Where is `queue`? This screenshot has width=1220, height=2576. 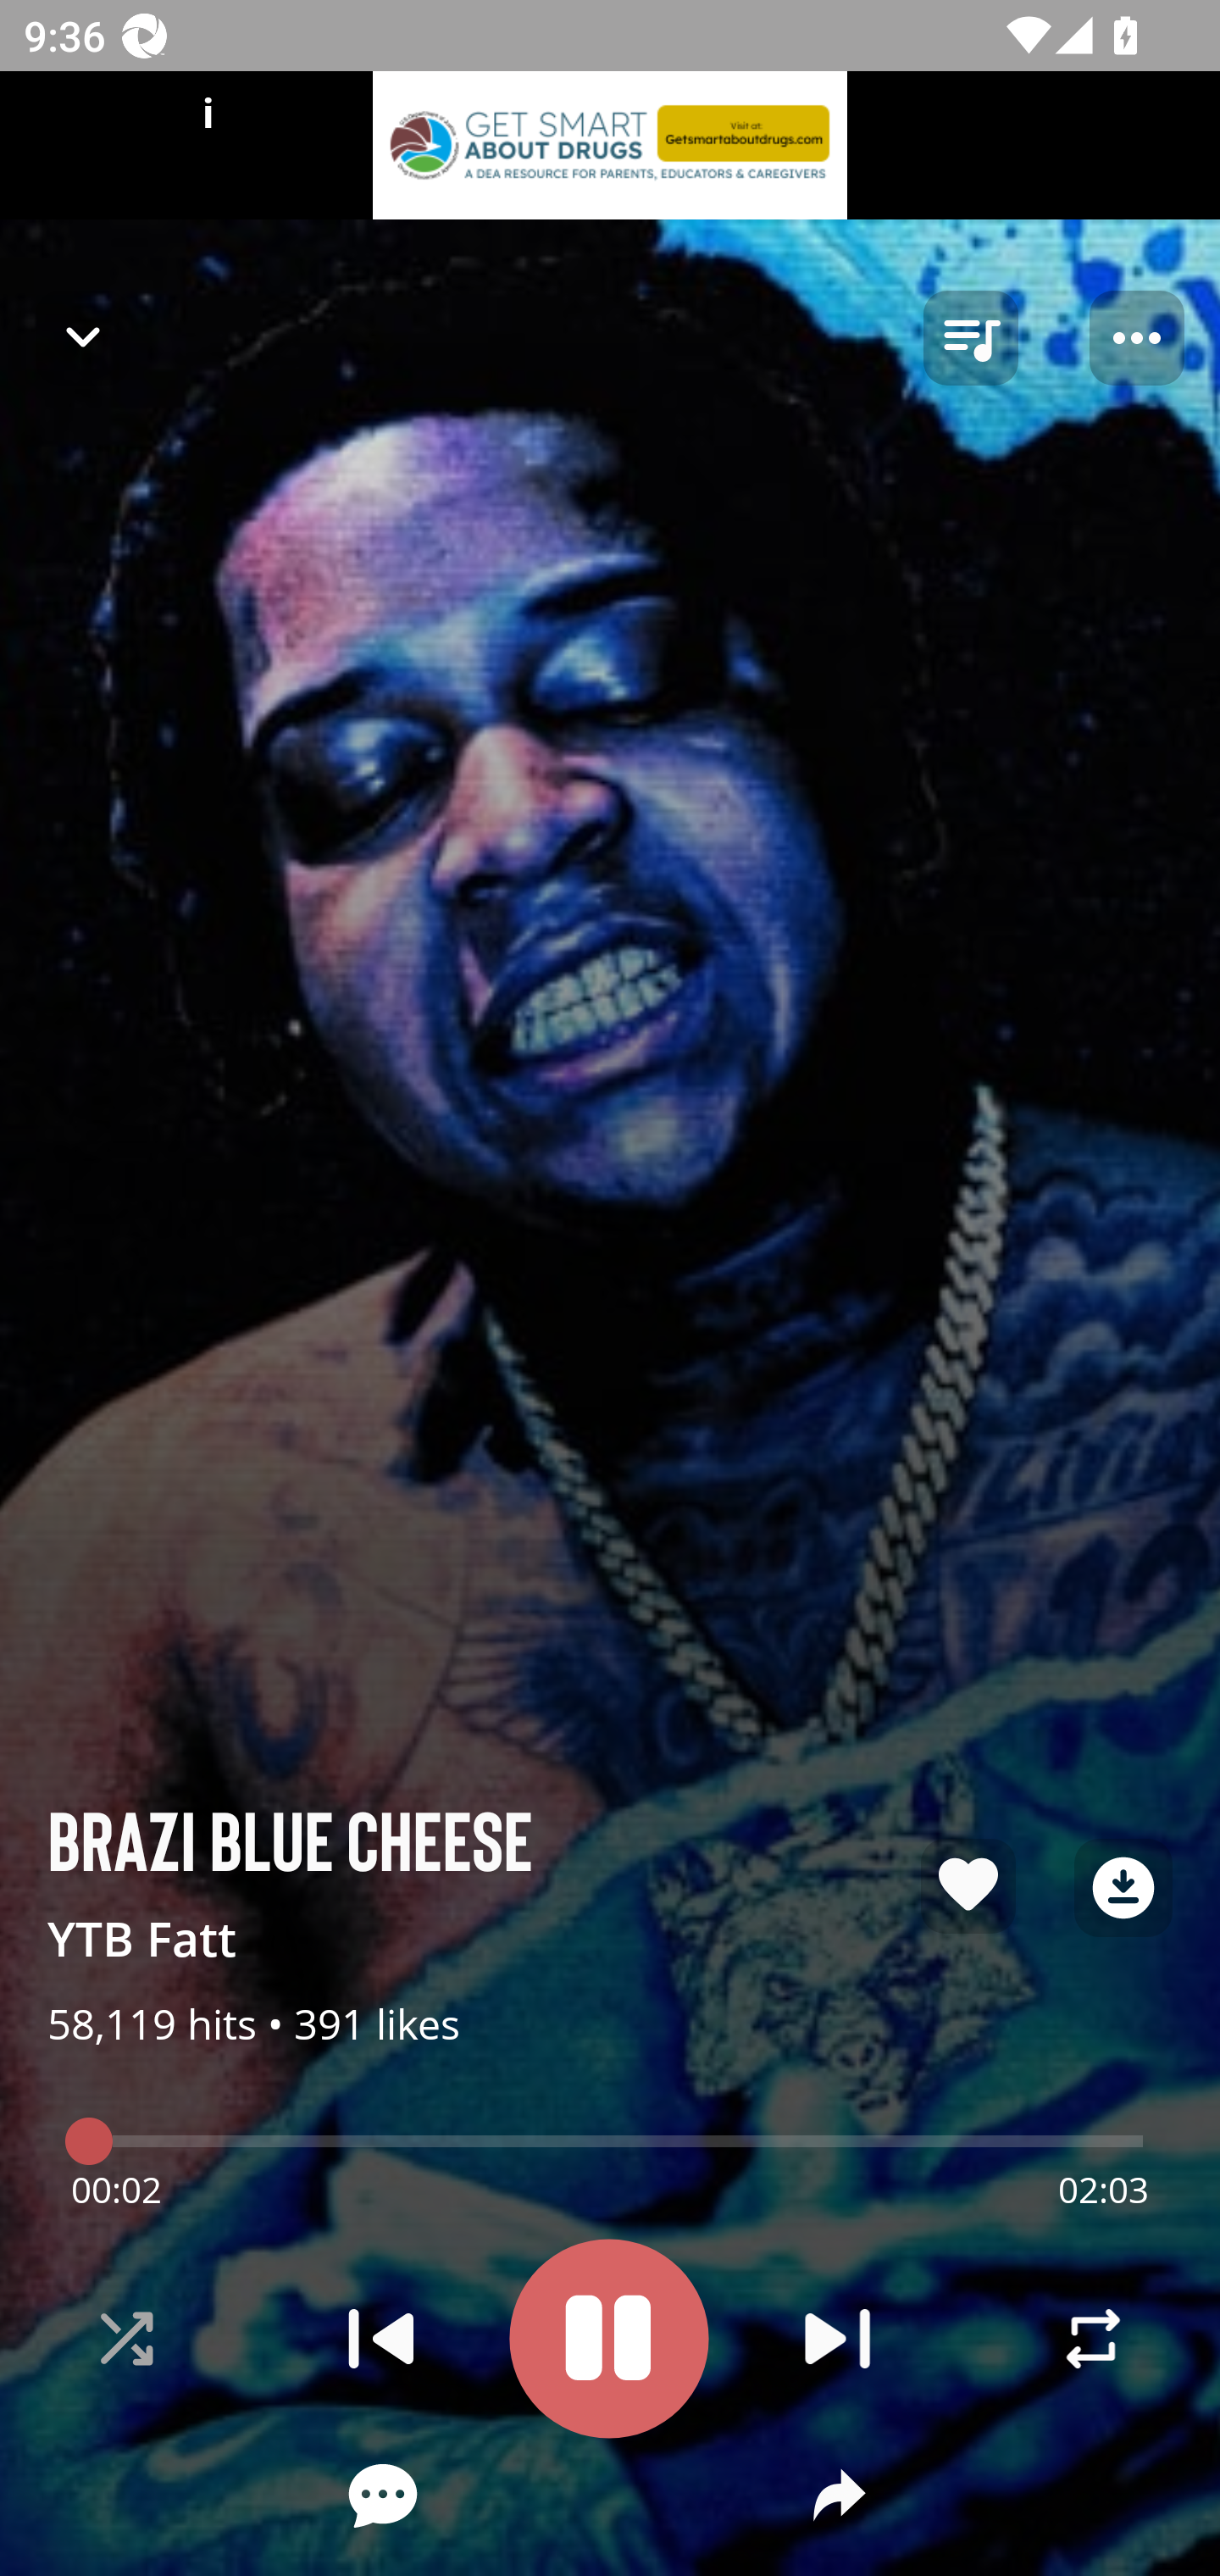 queue is located at coordinates (971, 339).